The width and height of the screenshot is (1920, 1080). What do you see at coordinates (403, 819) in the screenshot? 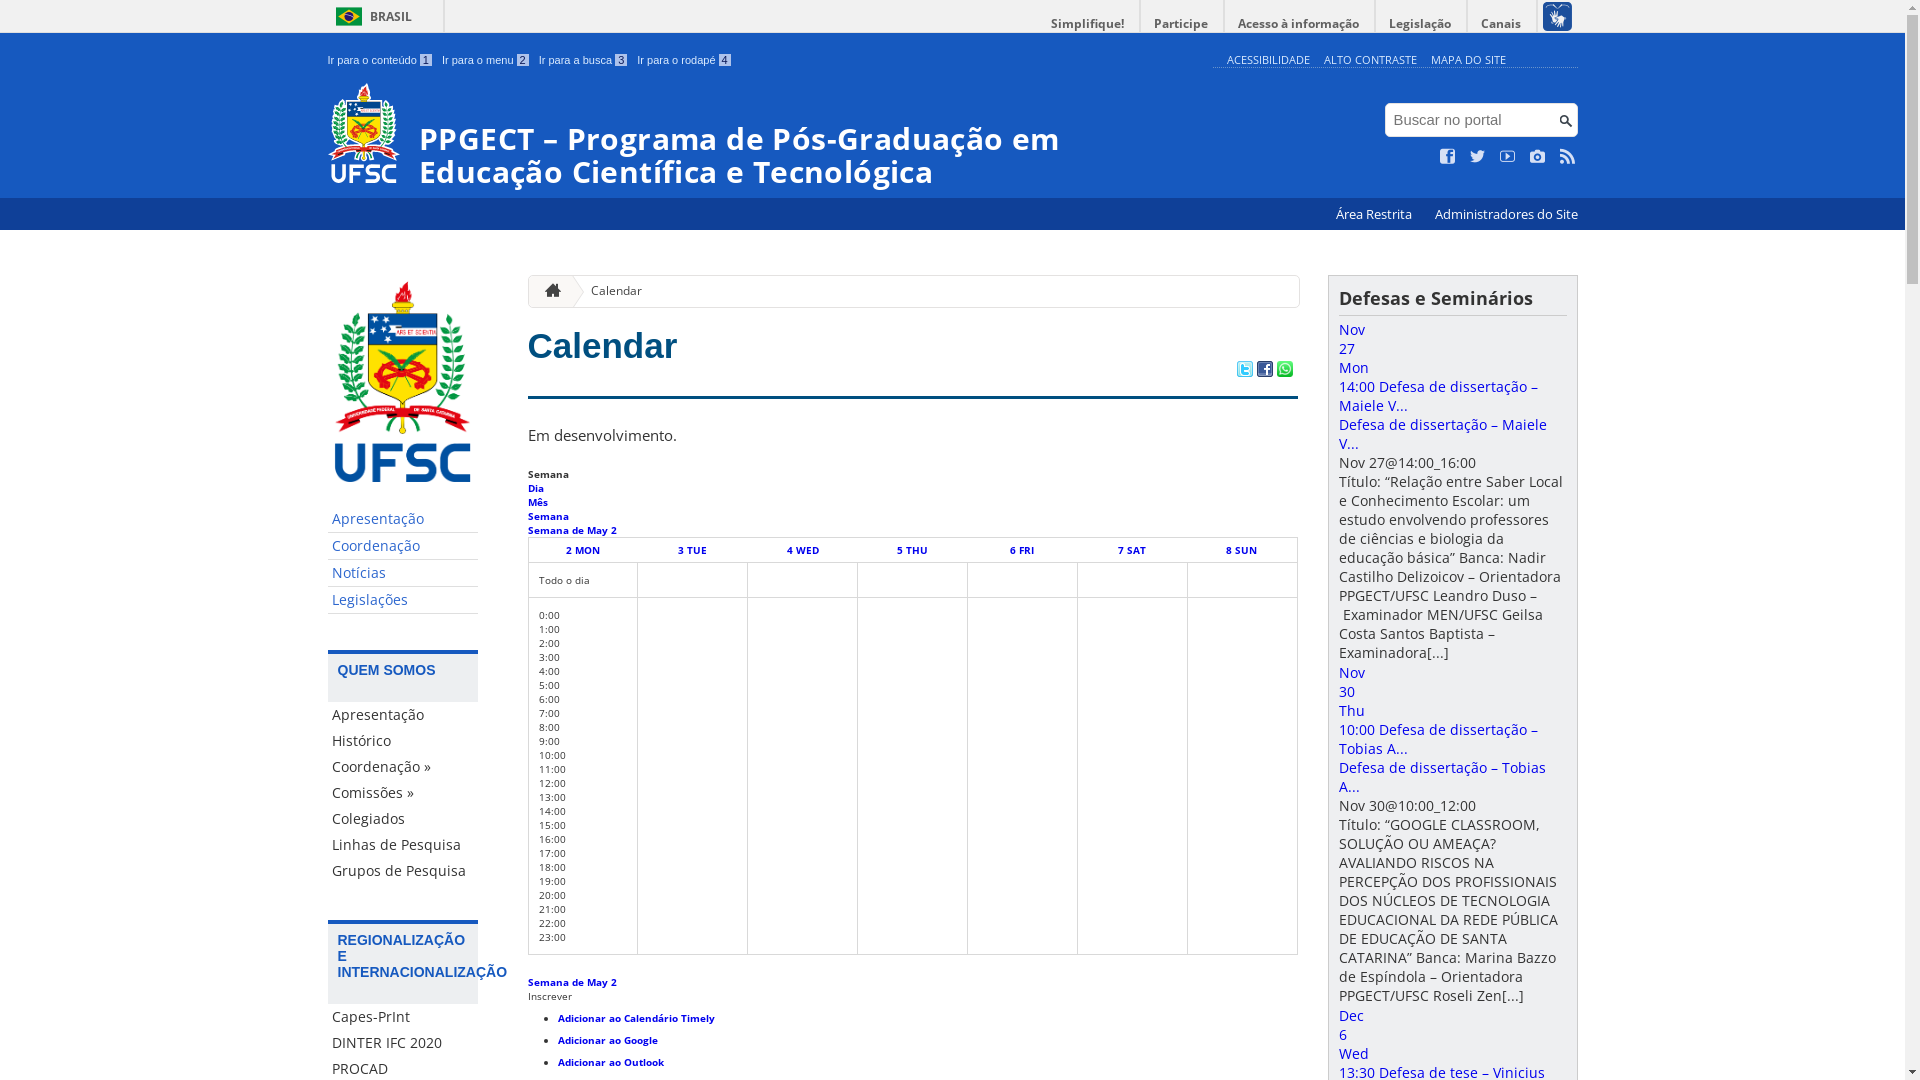
I see `Colegiados` at bounding box center [403, 819].